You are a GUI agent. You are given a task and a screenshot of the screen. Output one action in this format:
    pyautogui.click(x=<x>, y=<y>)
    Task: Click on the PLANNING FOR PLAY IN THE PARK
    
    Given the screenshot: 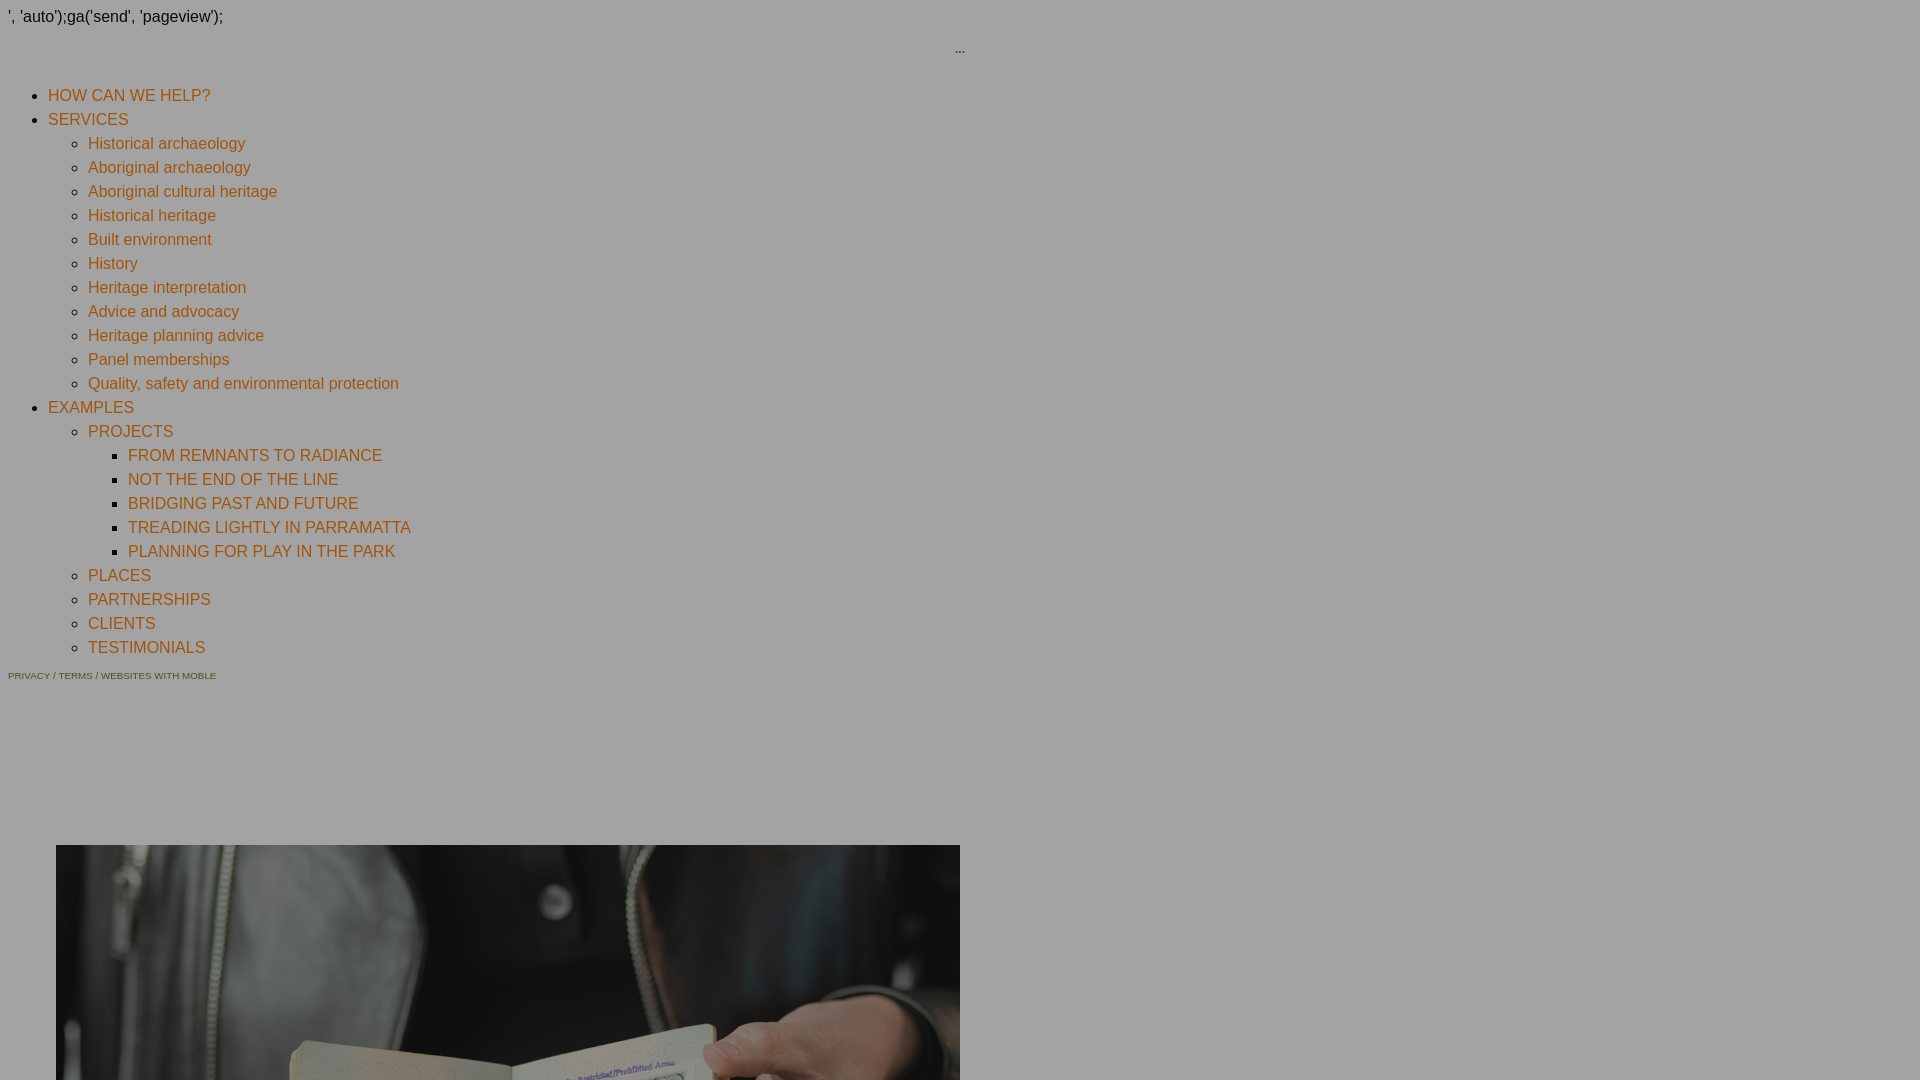 What is the action you would take?
    pyautogui.click(x=262, y=552)
    